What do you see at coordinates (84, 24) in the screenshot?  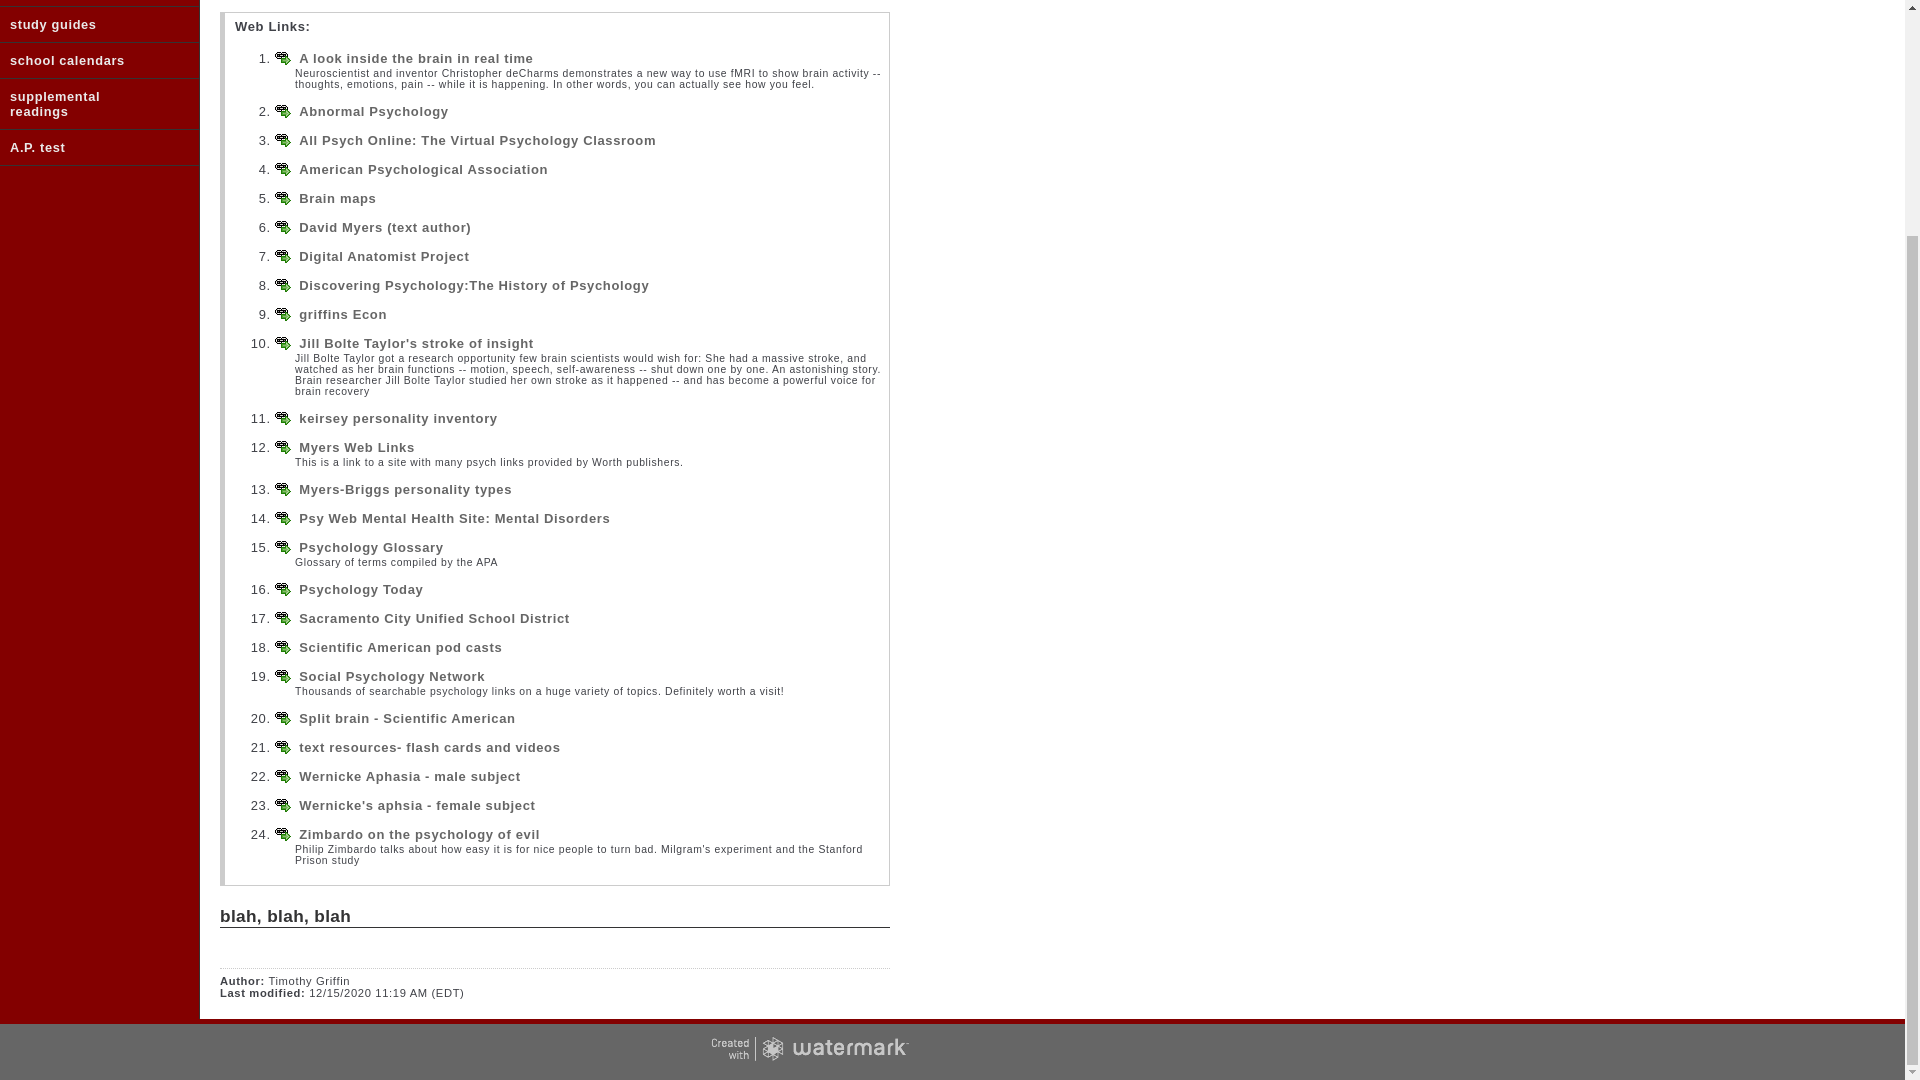 I see `study guides` at bounding box center [84, 24].